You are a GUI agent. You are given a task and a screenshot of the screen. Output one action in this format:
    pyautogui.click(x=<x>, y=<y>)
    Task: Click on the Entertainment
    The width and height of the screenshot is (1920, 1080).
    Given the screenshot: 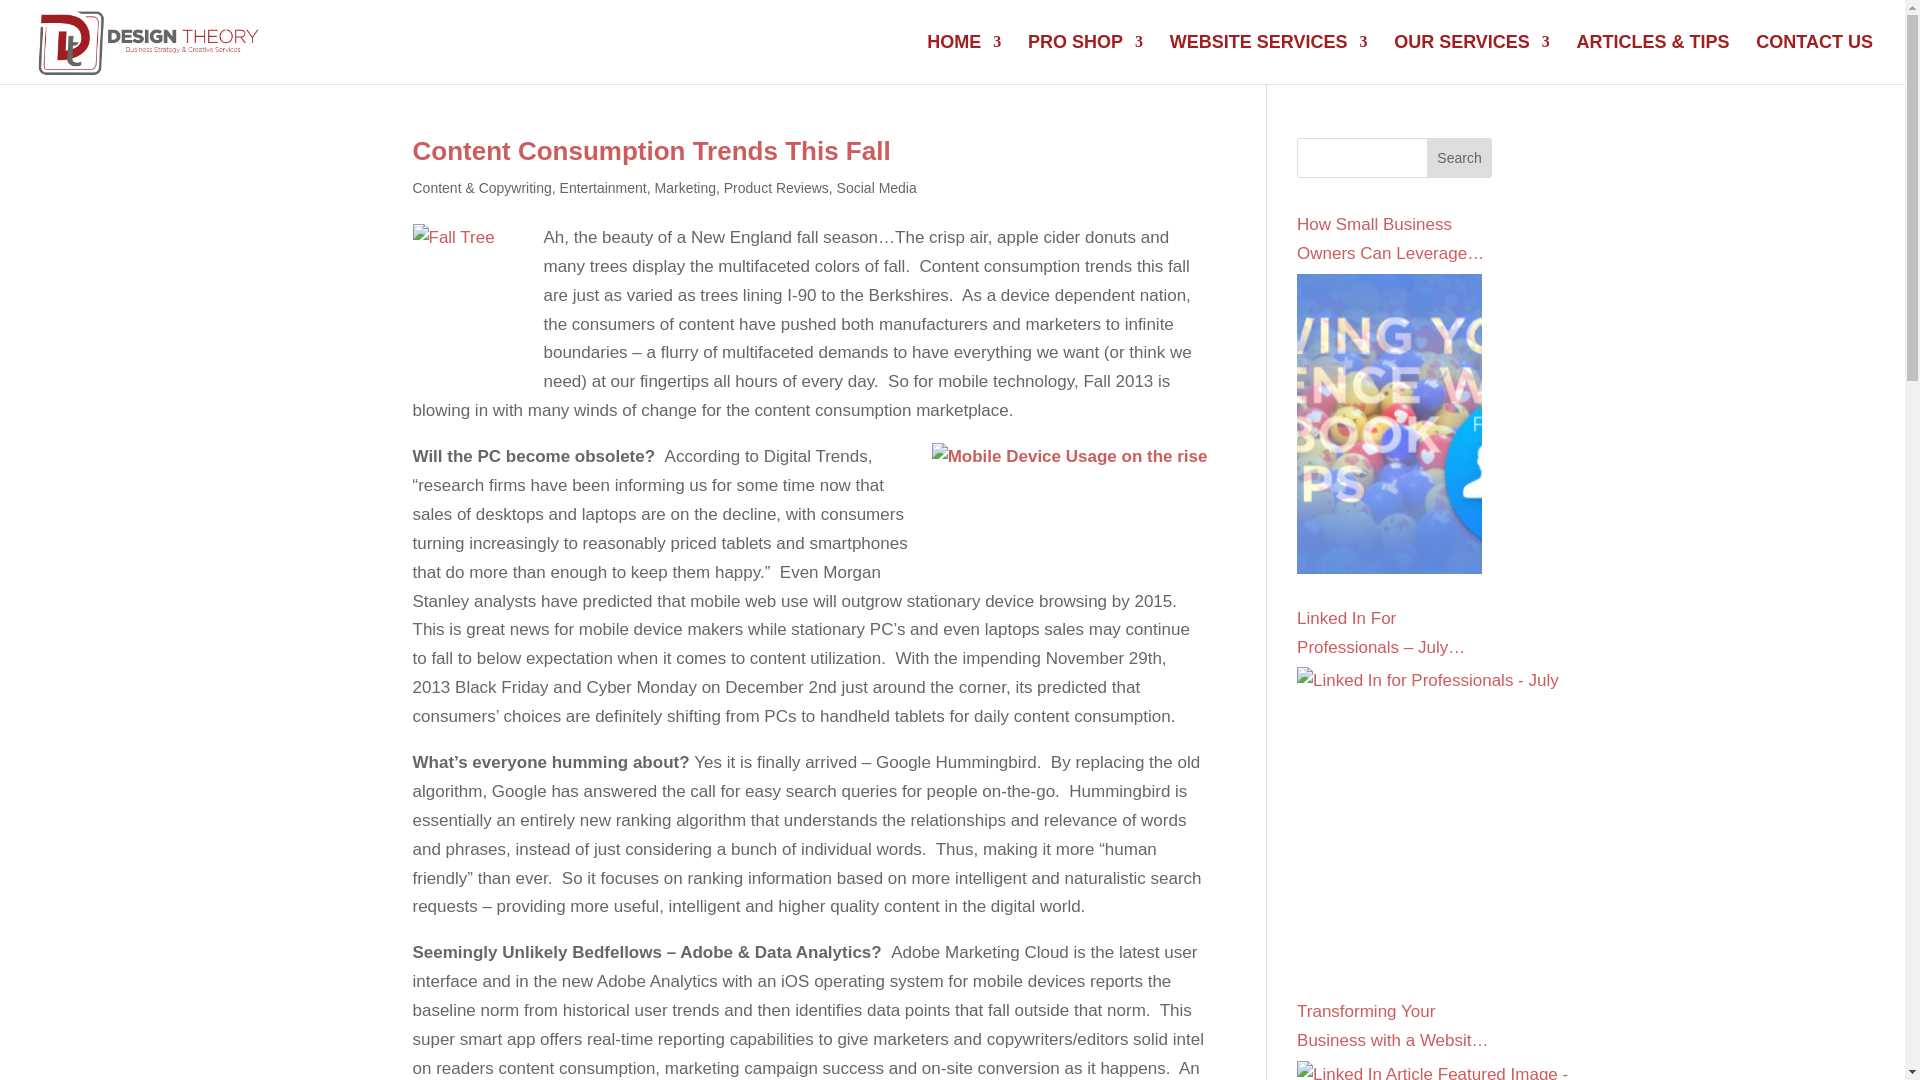 What is the action you would take?
    pyautogui.click(x=604, y=188)
    